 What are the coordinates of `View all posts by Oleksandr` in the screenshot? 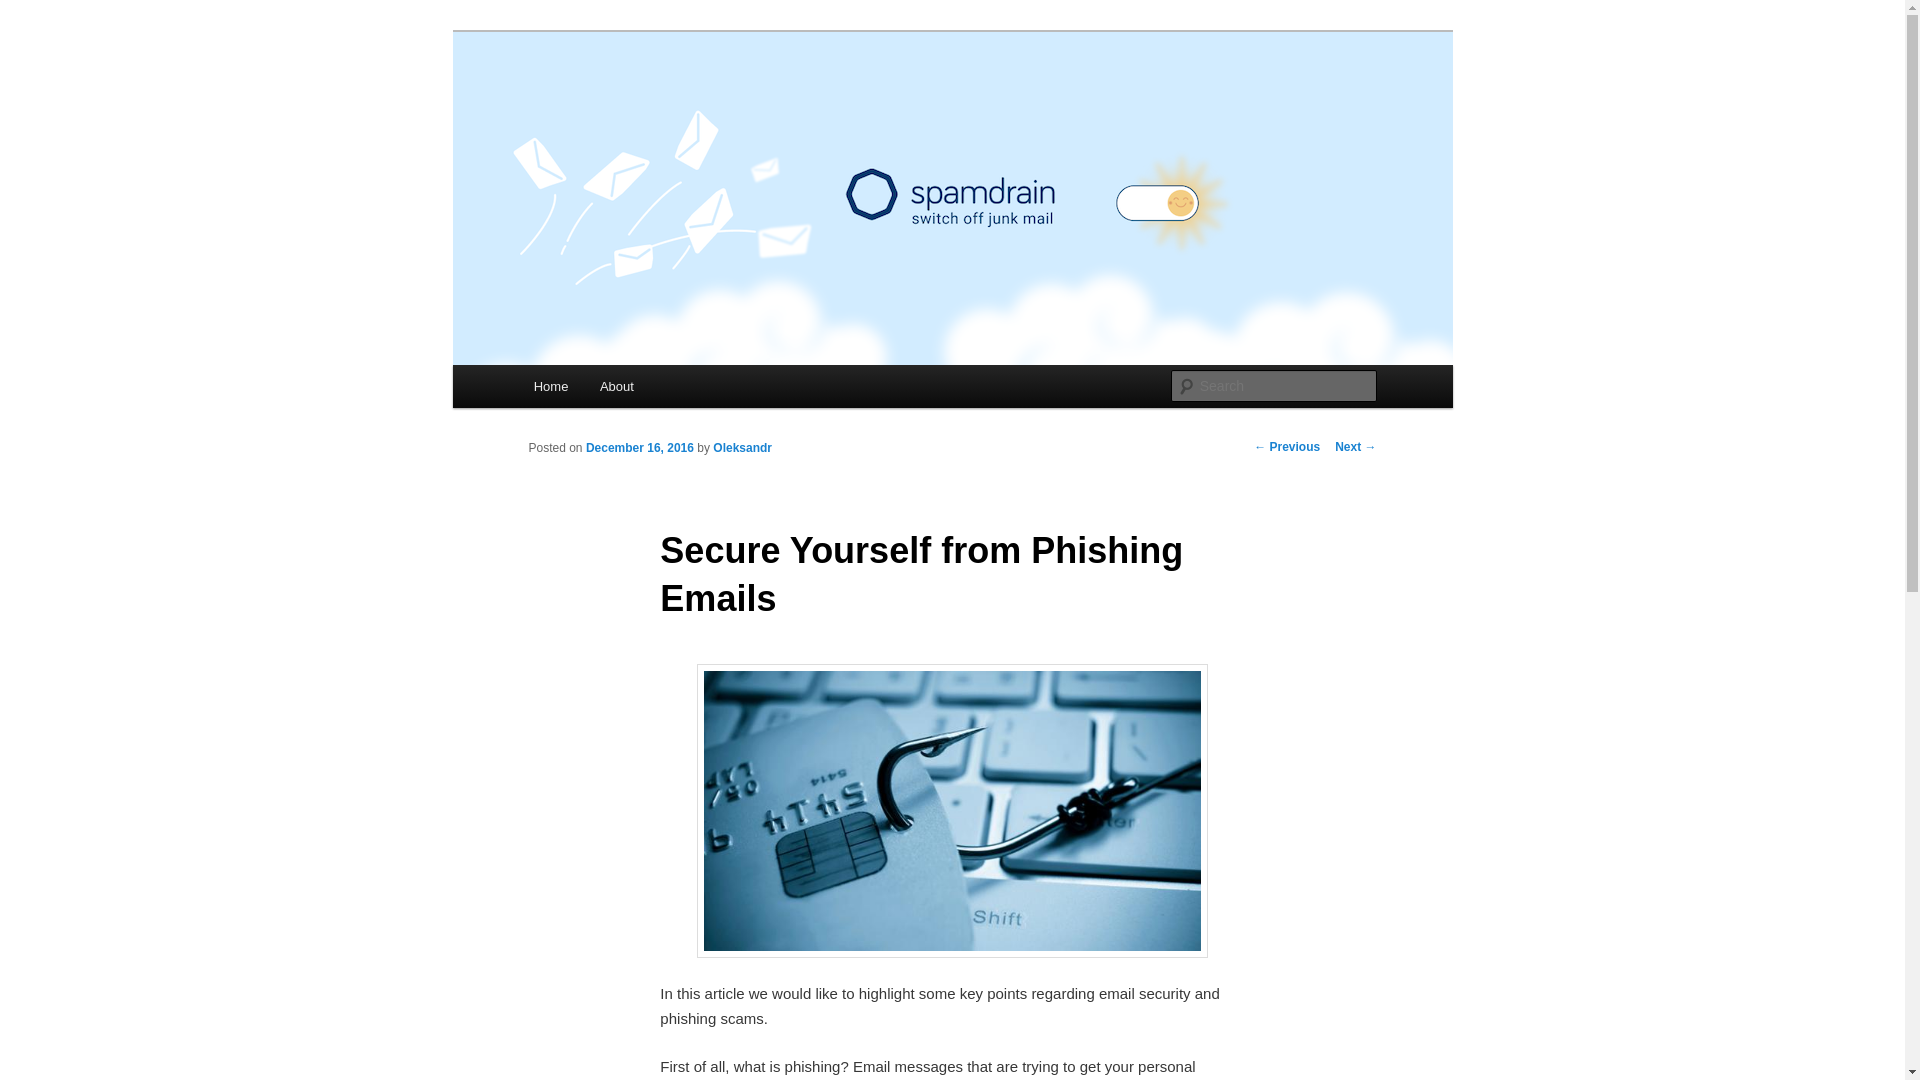 It's located at (742, 447).